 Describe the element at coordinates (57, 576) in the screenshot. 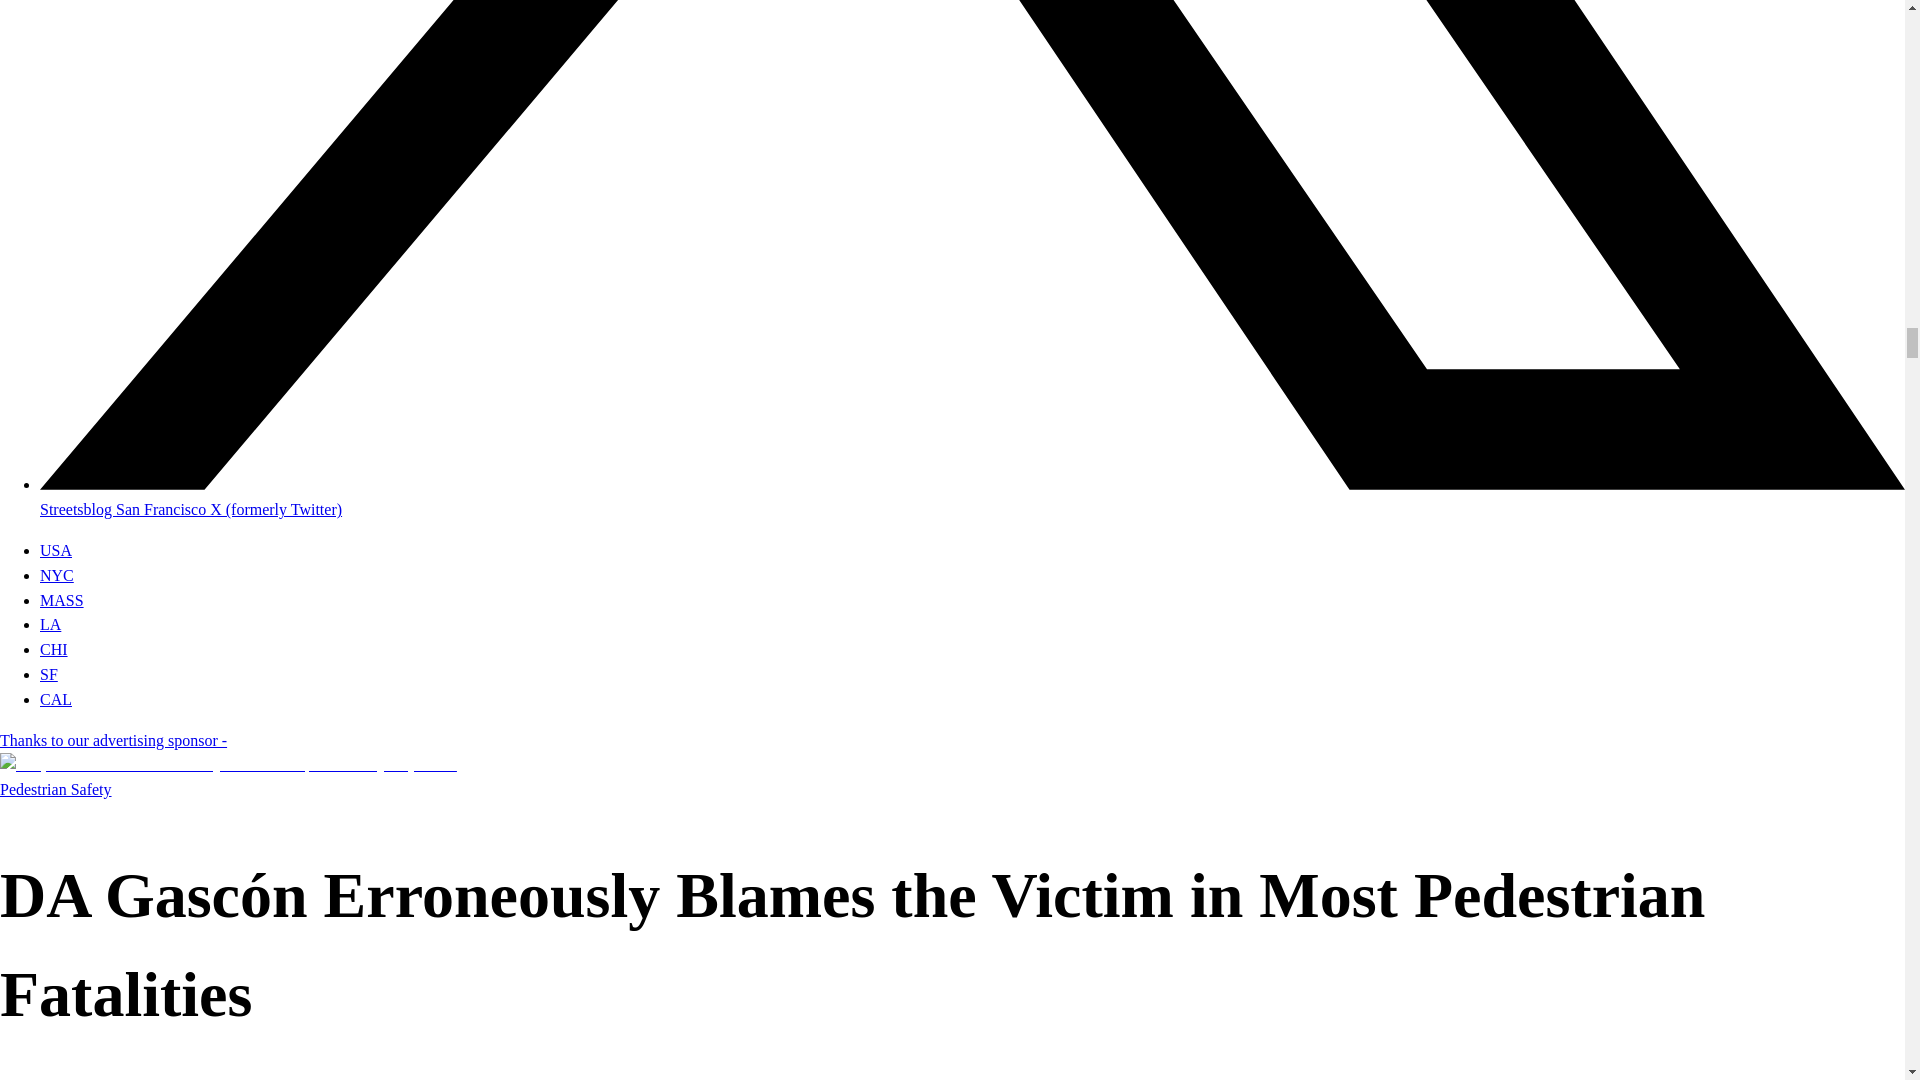

I see `NYC` at that location.